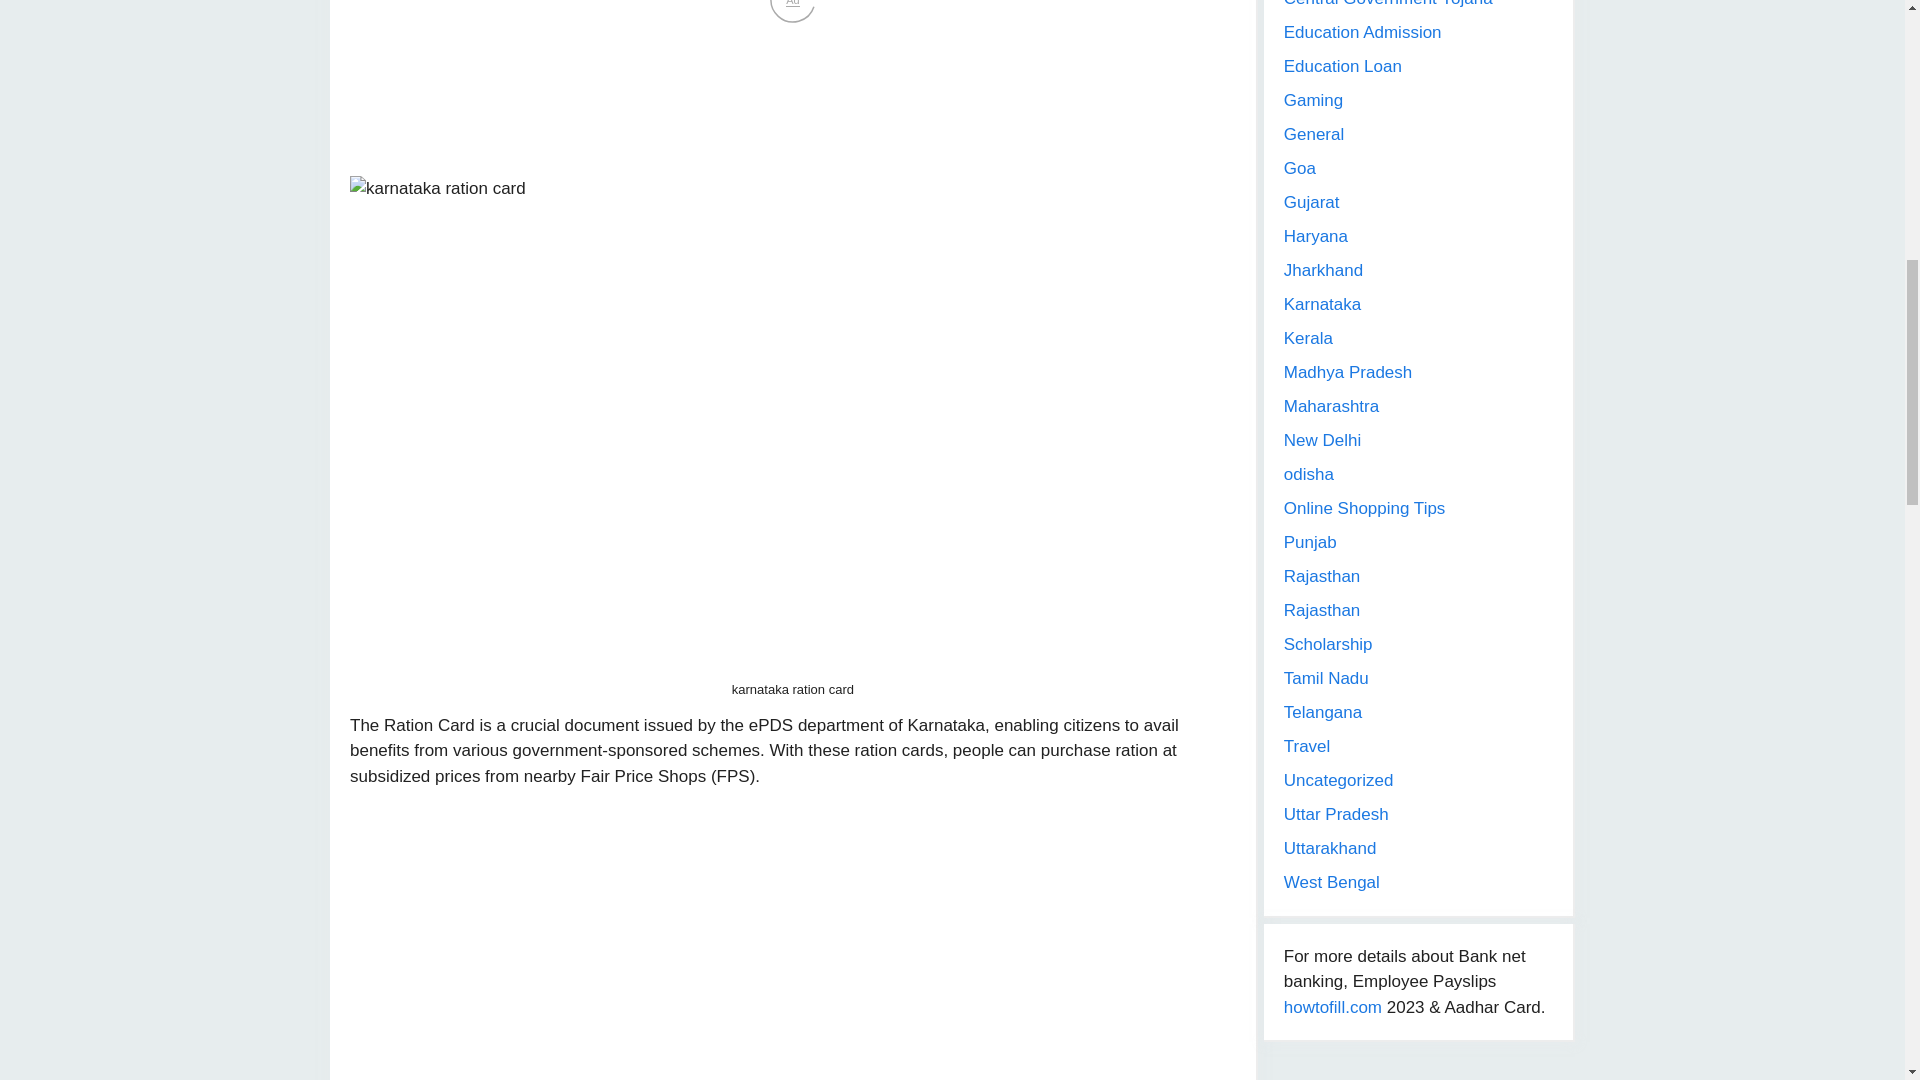  Describe the element at coordinates (1310, 542) in the screenshot. I see `Punjab` at that location.